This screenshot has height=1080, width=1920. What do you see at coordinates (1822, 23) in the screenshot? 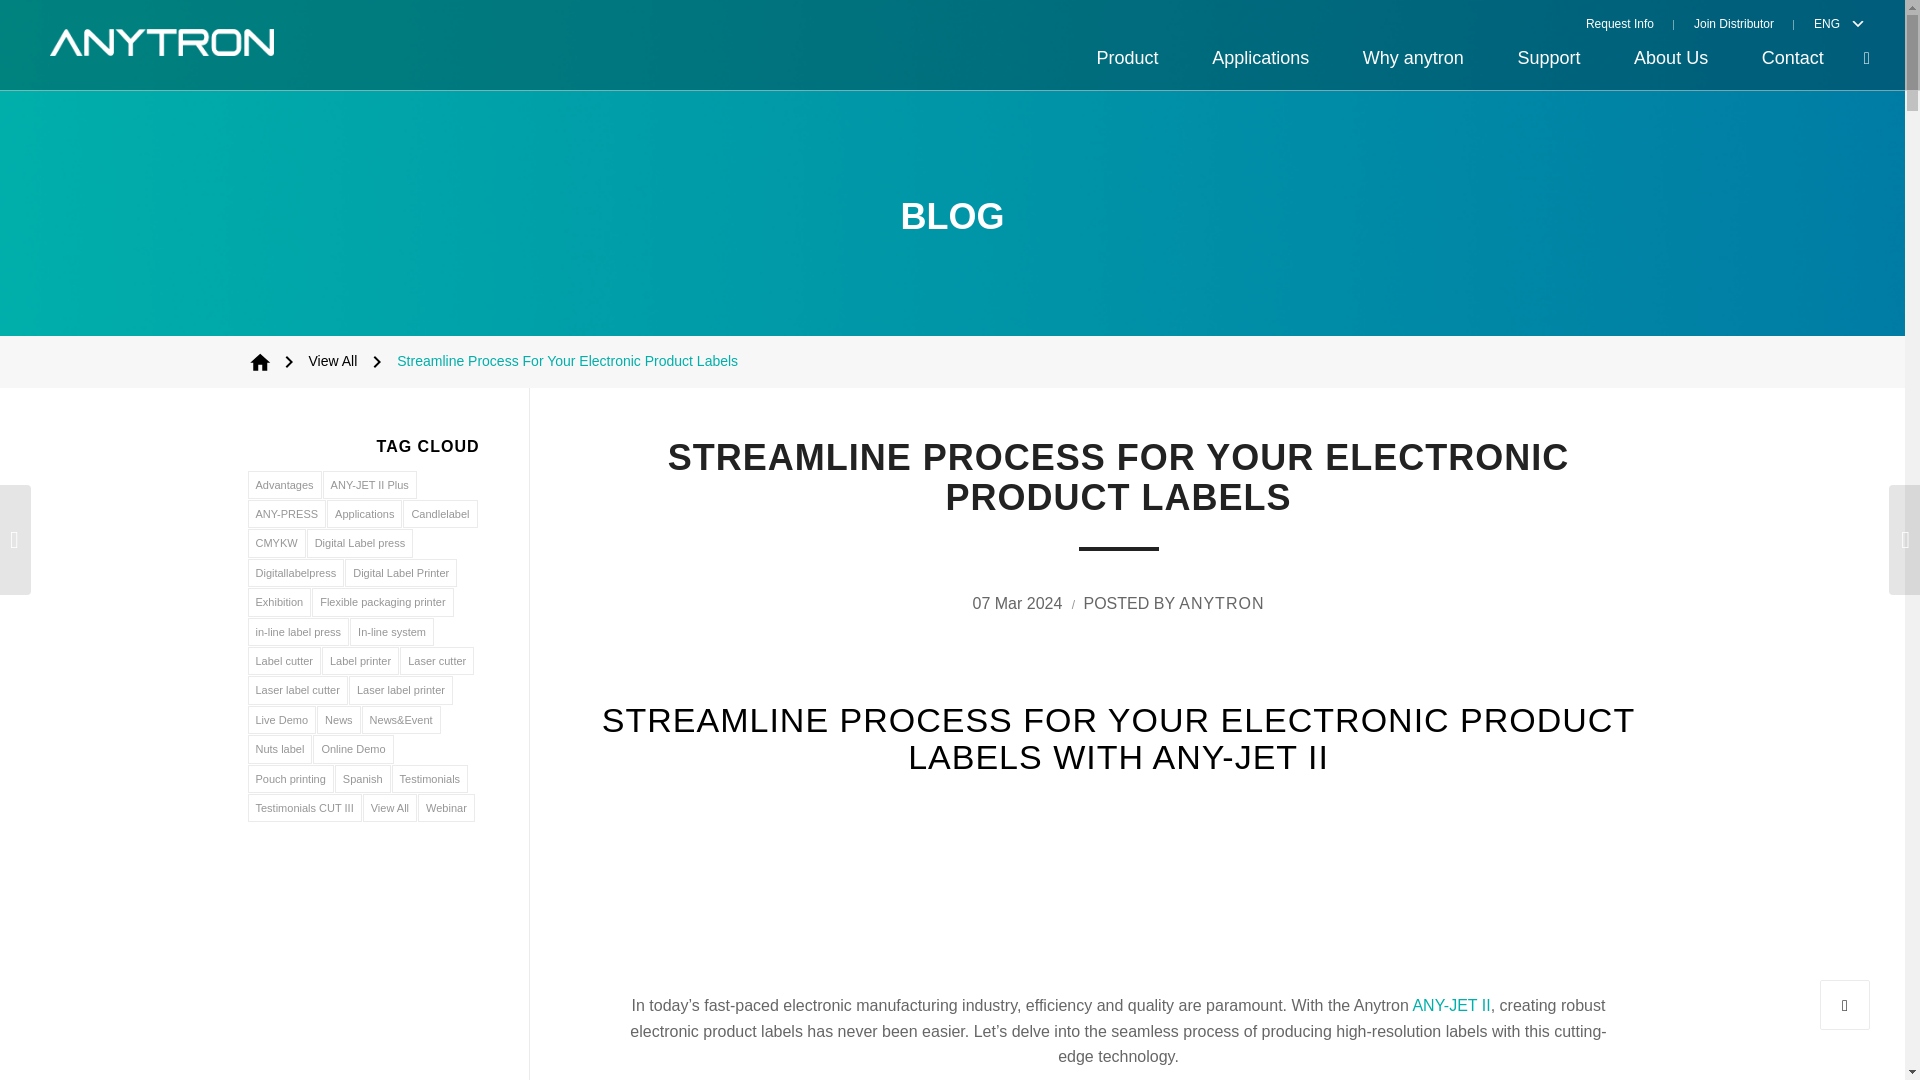
I see `ENG` at bounding box center [1822, 23].